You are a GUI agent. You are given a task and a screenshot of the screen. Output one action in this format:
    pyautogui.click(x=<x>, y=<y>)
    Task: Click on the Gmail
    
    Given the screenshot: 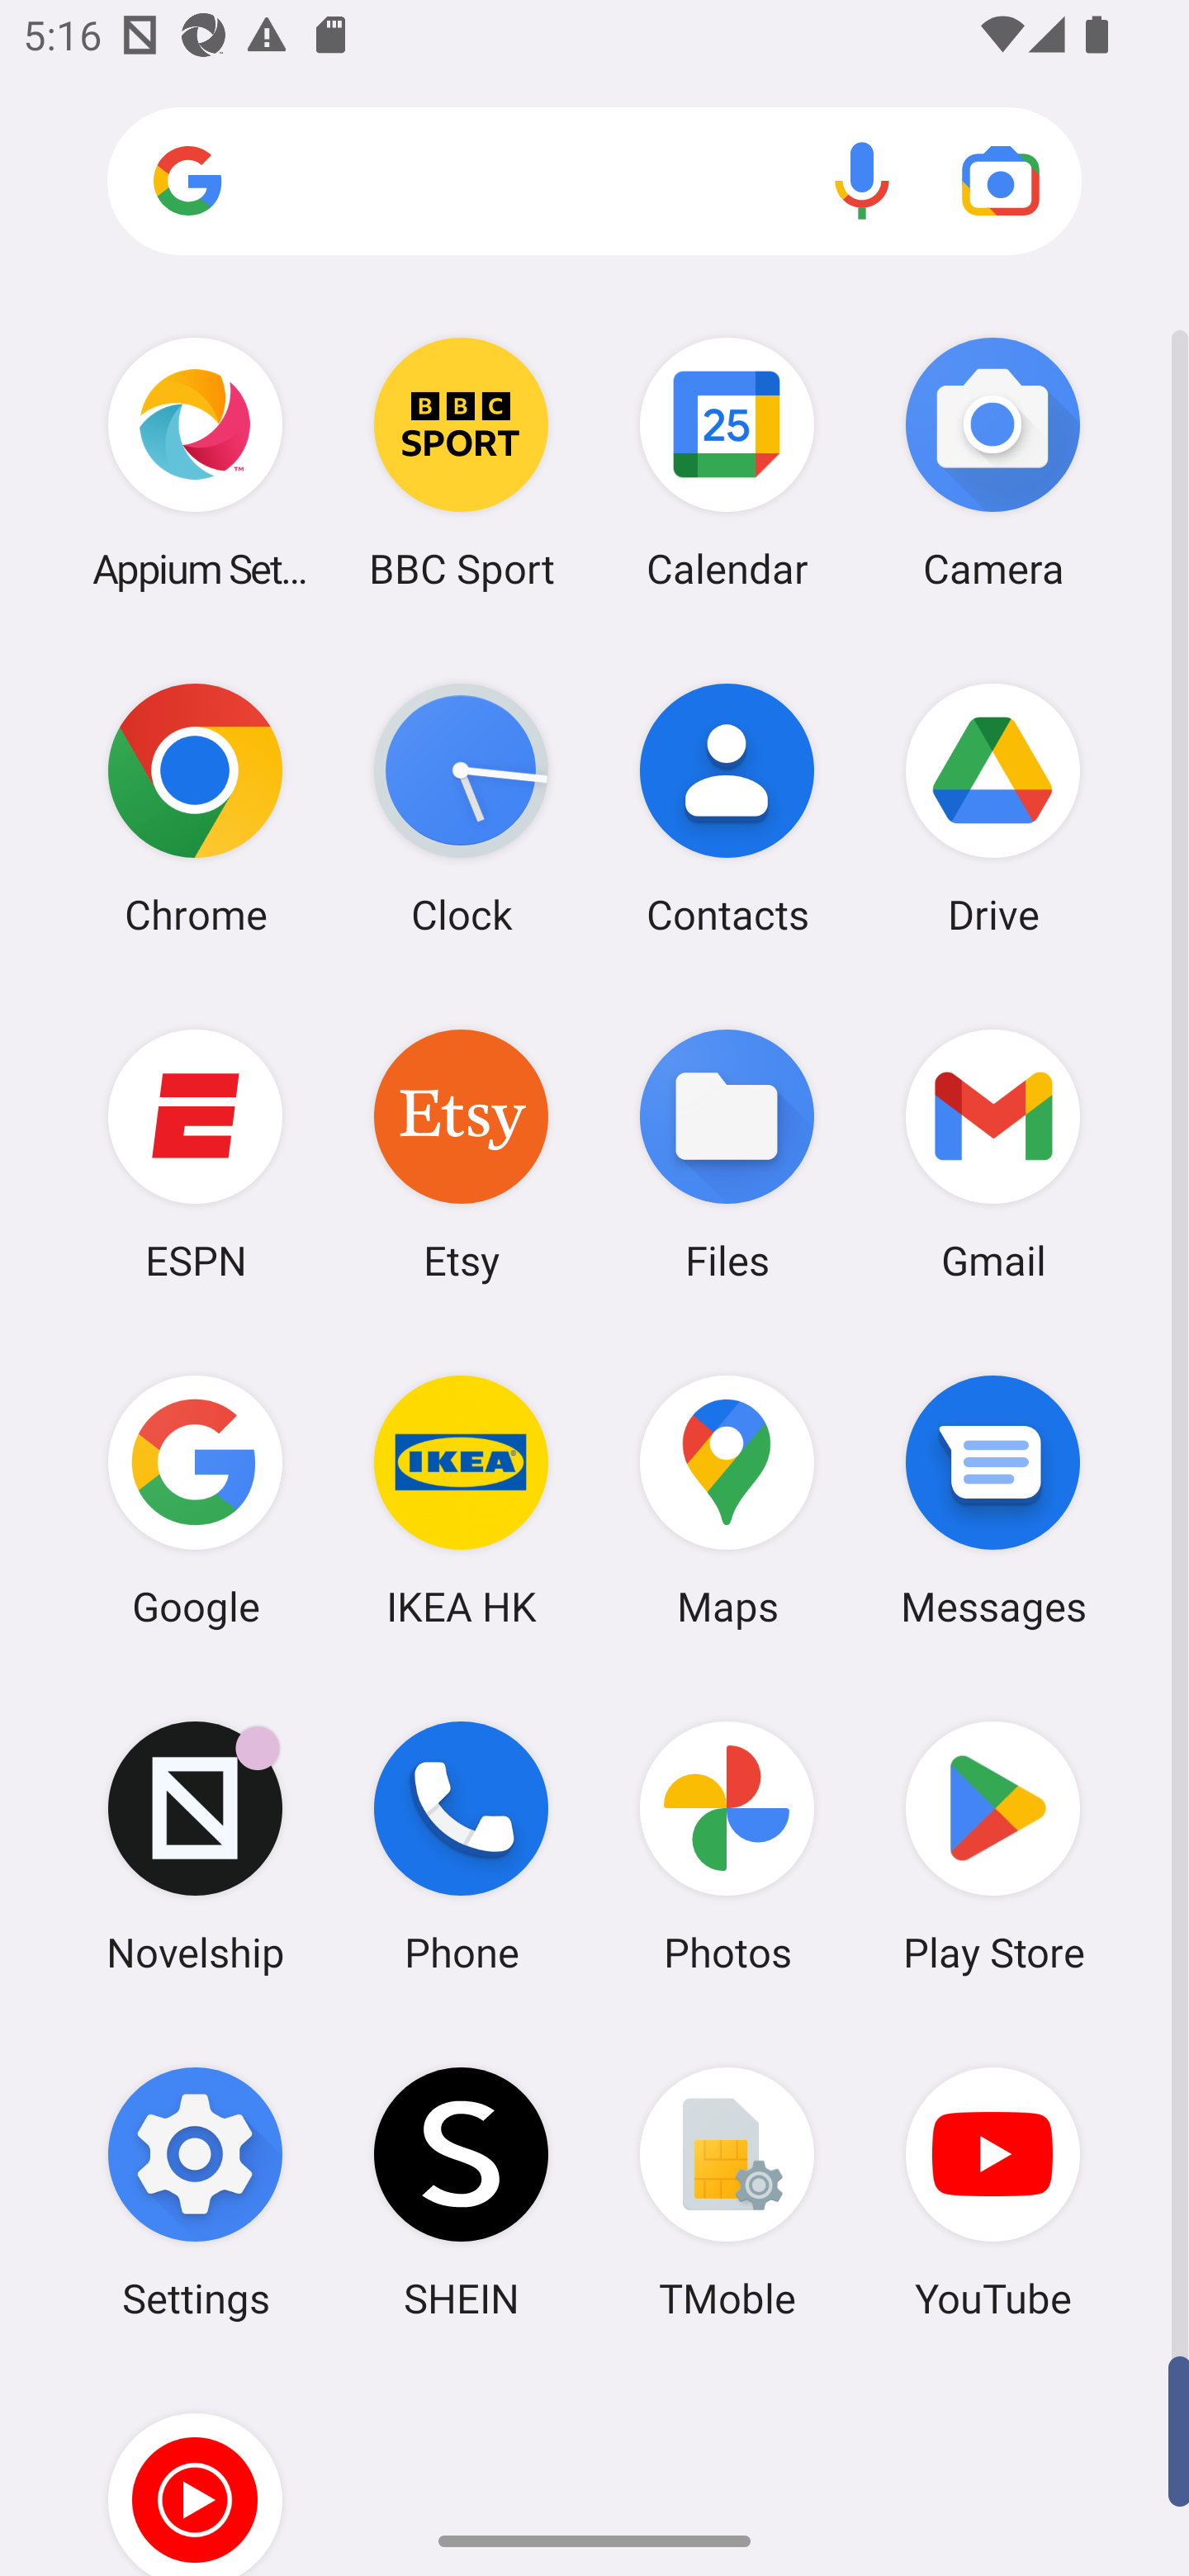 What is the action you would take?
    pyautogui.click(x=992, y=1153)
    